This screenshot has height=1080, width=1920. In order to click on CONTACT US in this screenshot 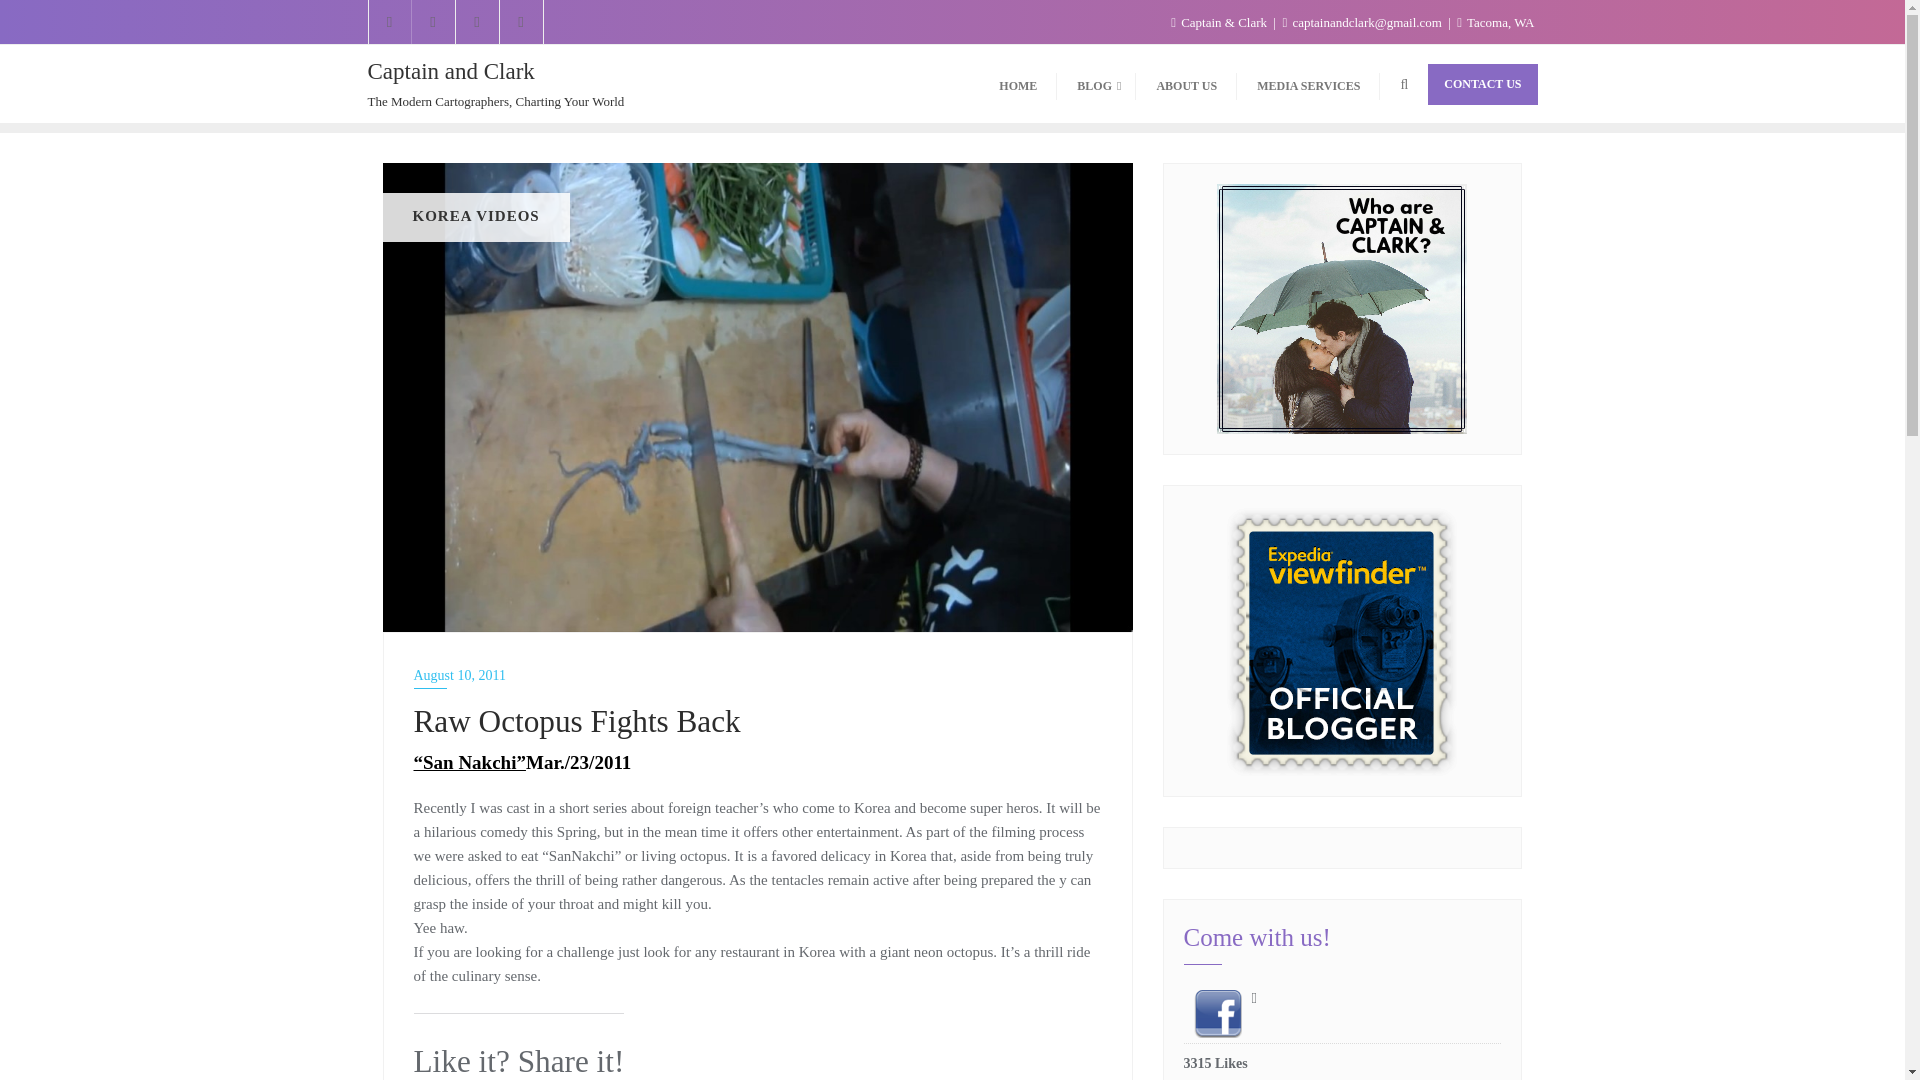, I will do `click(1482, 84)`.